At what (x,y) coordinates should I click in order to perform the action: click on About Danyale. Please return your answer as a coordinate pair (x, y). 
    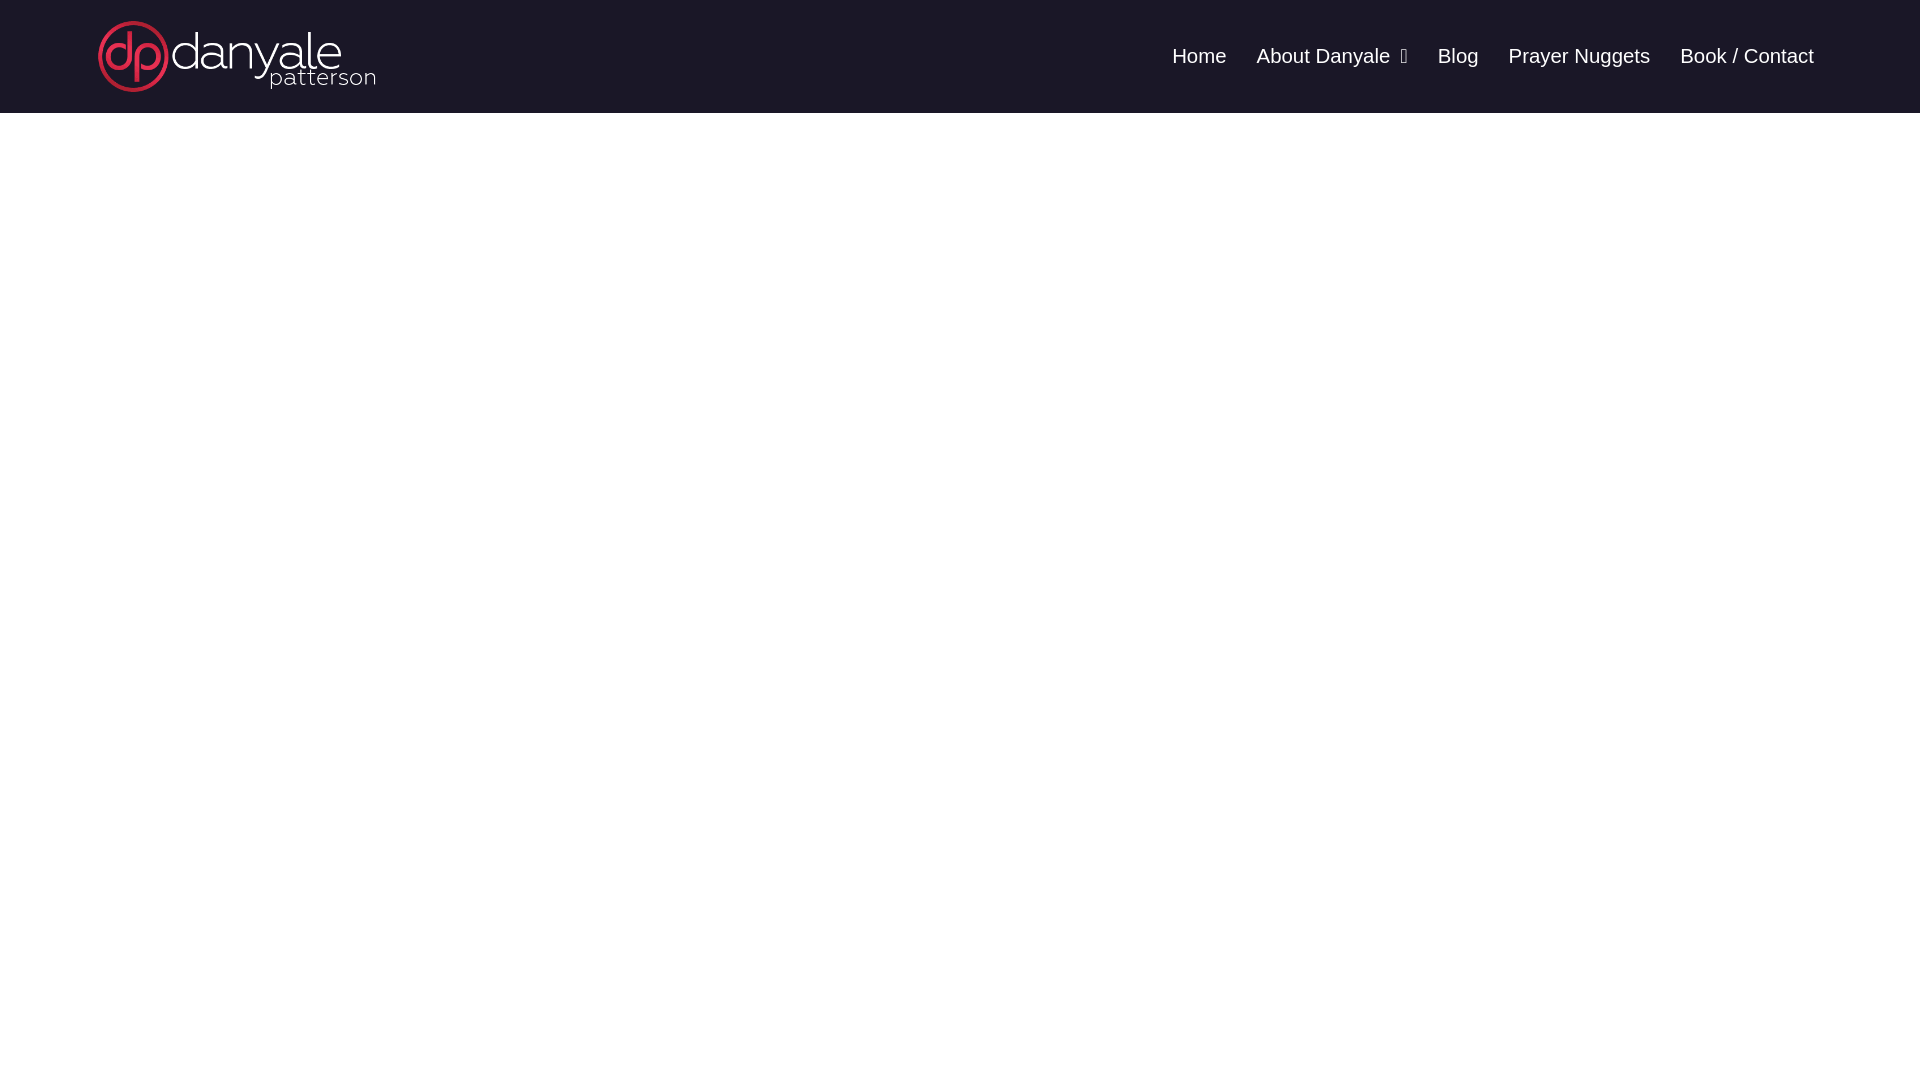
    Looking at the image, I should click on (1332, 56).